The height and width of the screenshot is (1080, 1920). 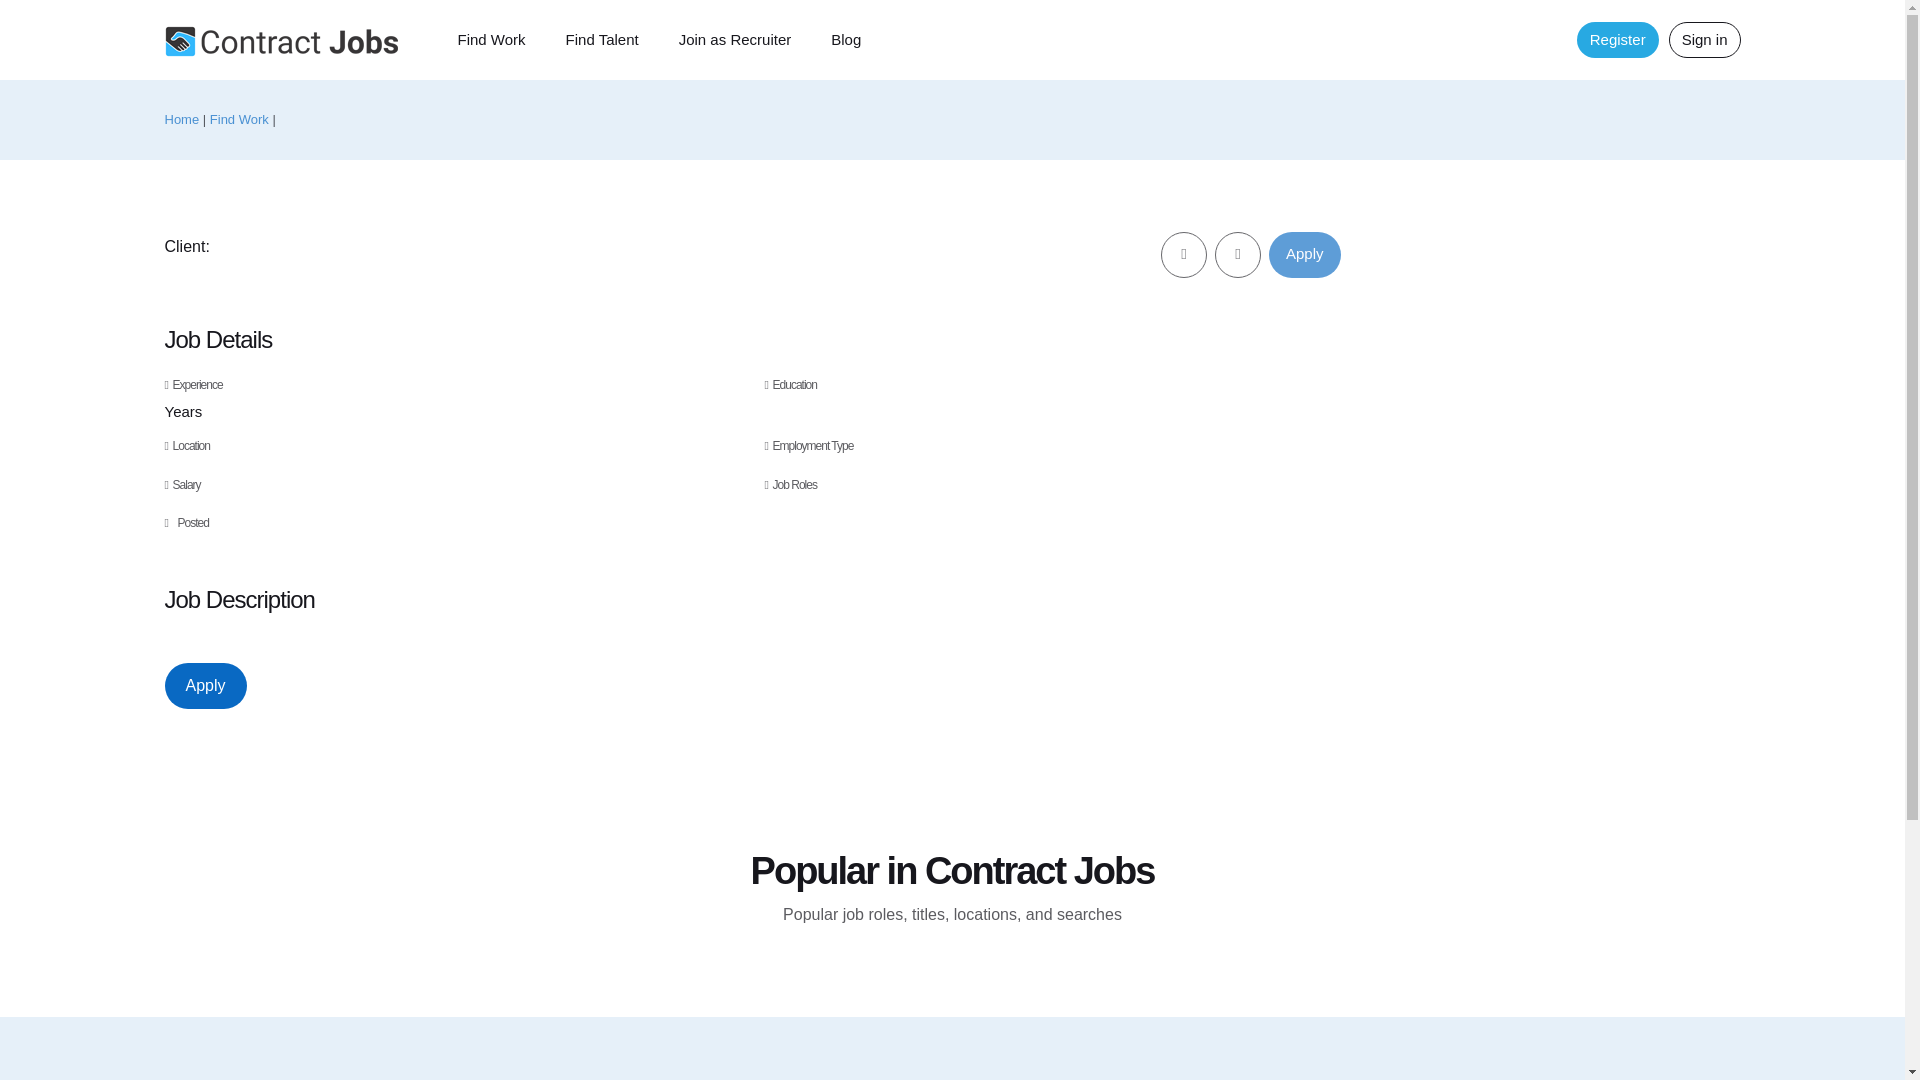 I want to click on Home, so click(x=280, y=41).